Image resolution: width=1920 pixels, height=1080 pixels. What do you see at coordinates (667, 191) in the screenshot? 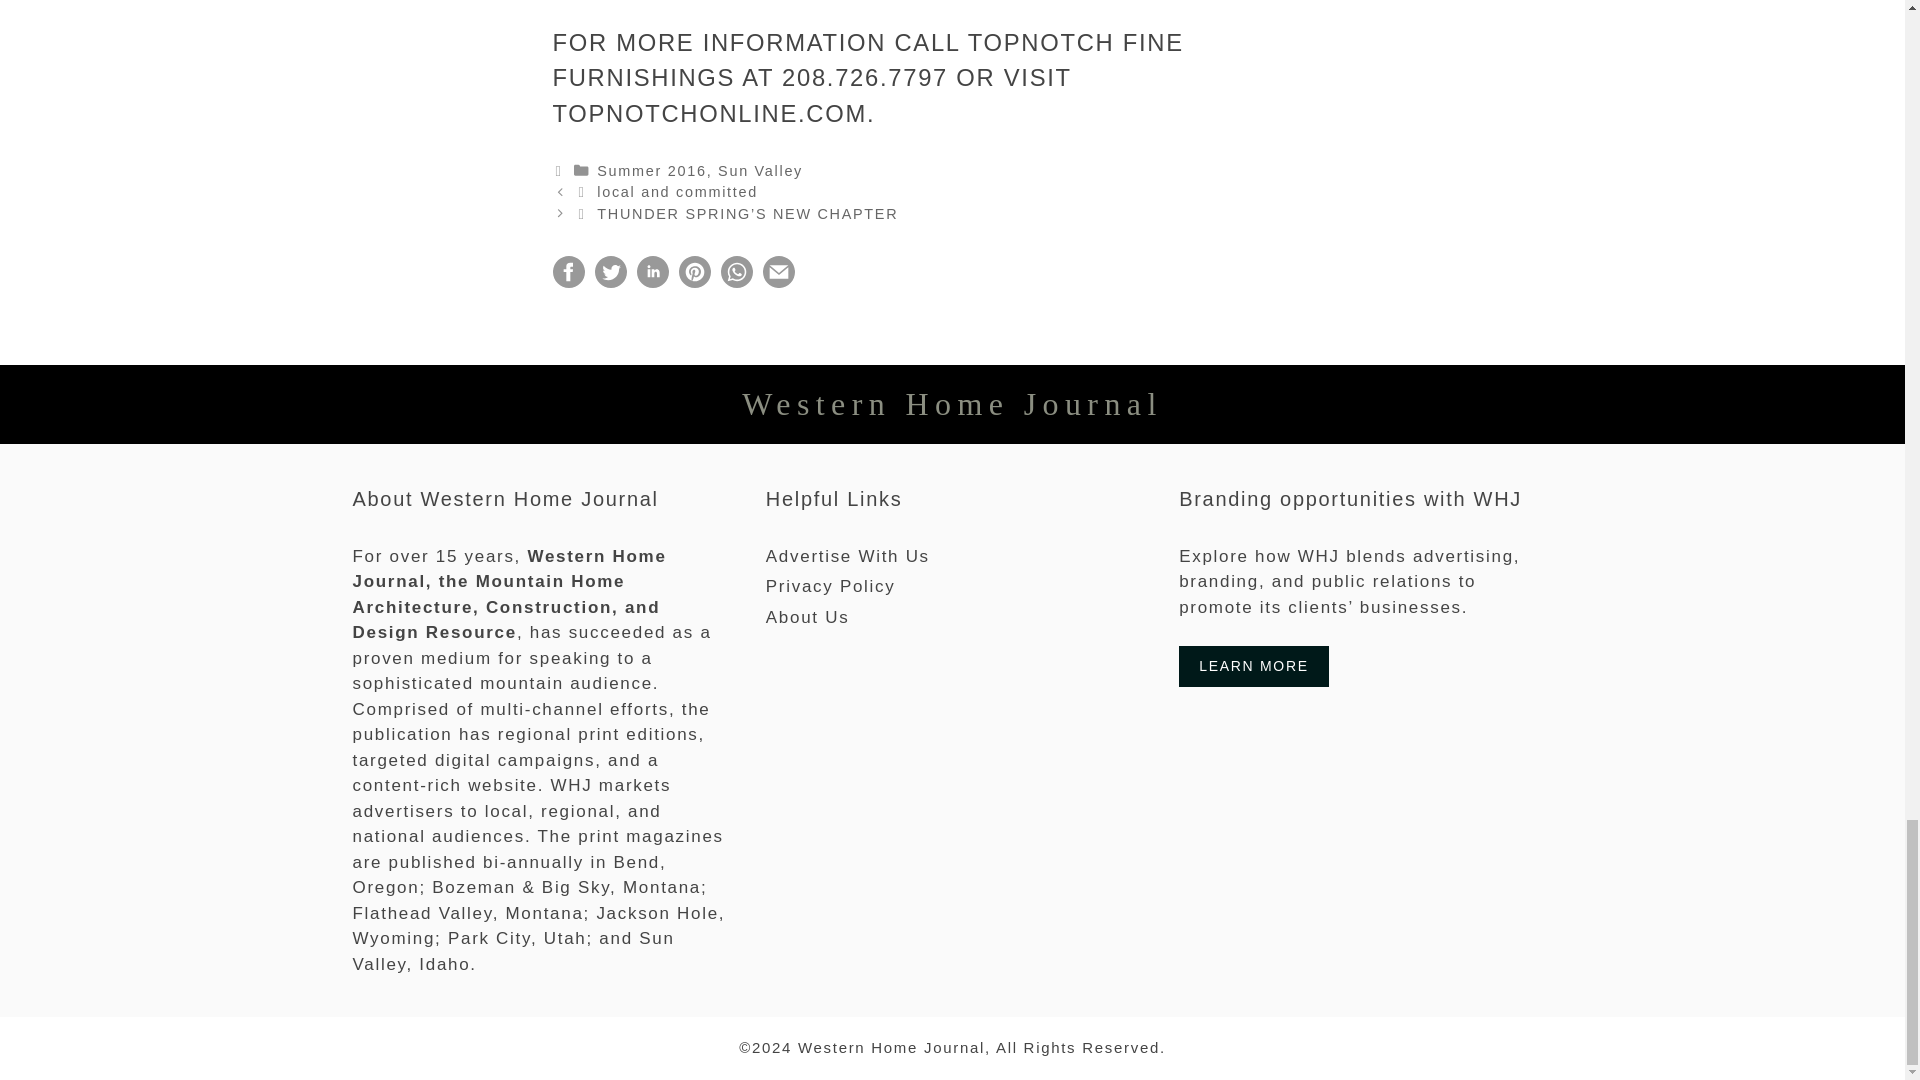
I see `Previous` at bounding box center [667, 191].